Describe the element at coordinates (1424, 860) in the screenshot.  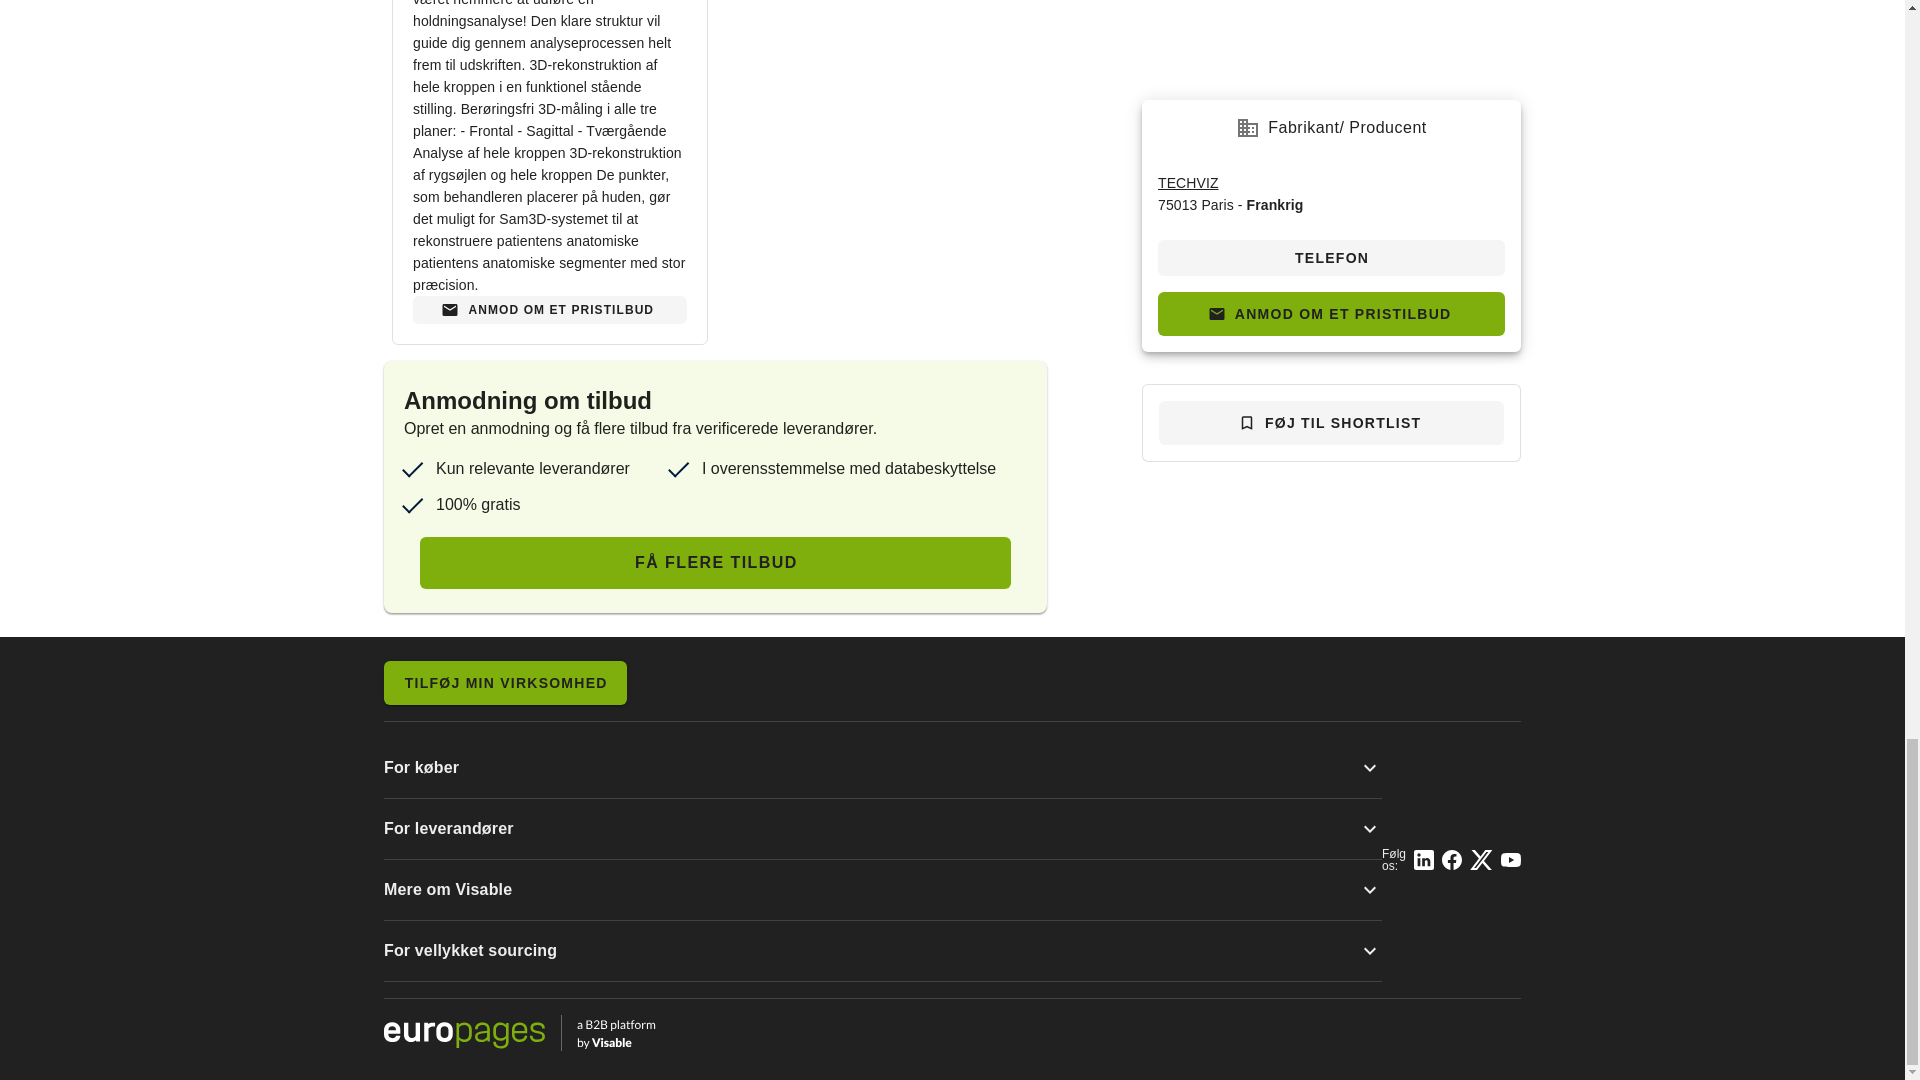
I see `Linkedin - europages` at that location.